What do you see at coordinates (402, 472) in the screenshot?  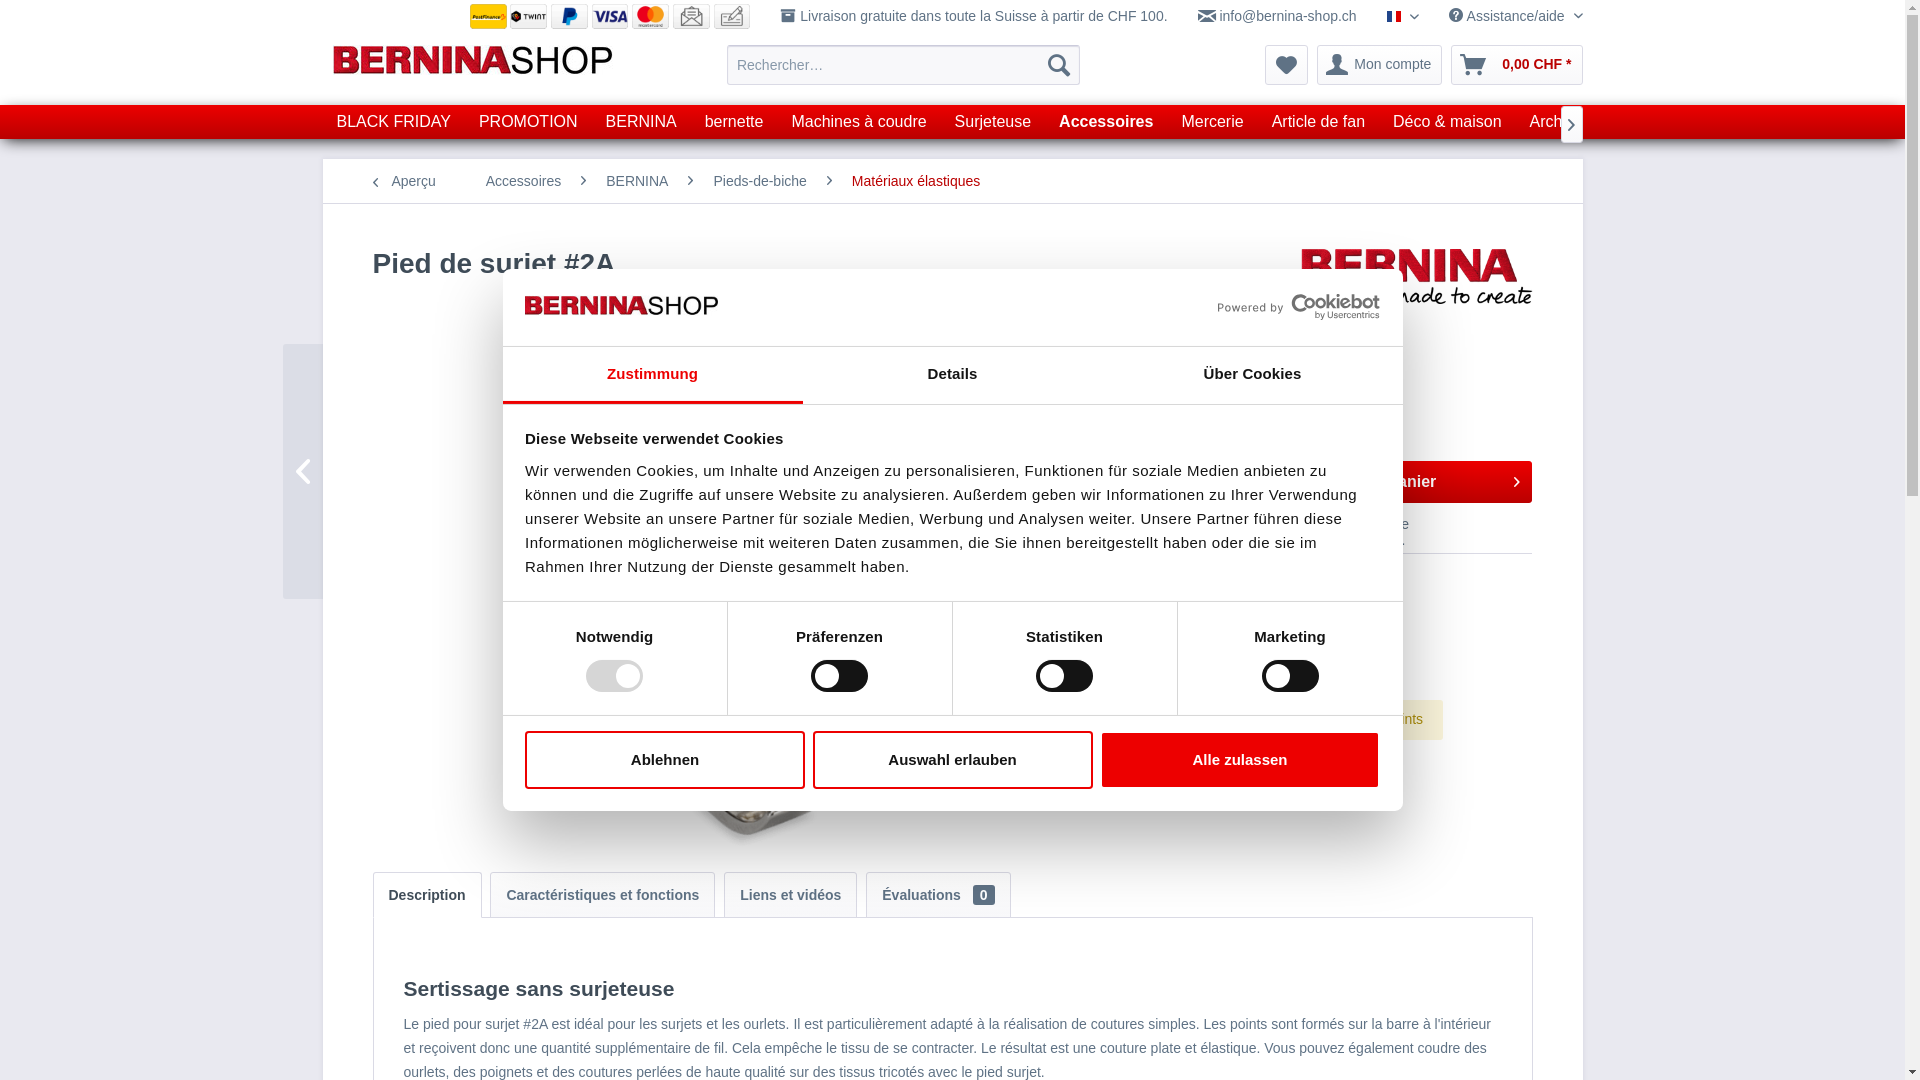 I see `#2 Pied de surjet` at bounding box center [402, 472].